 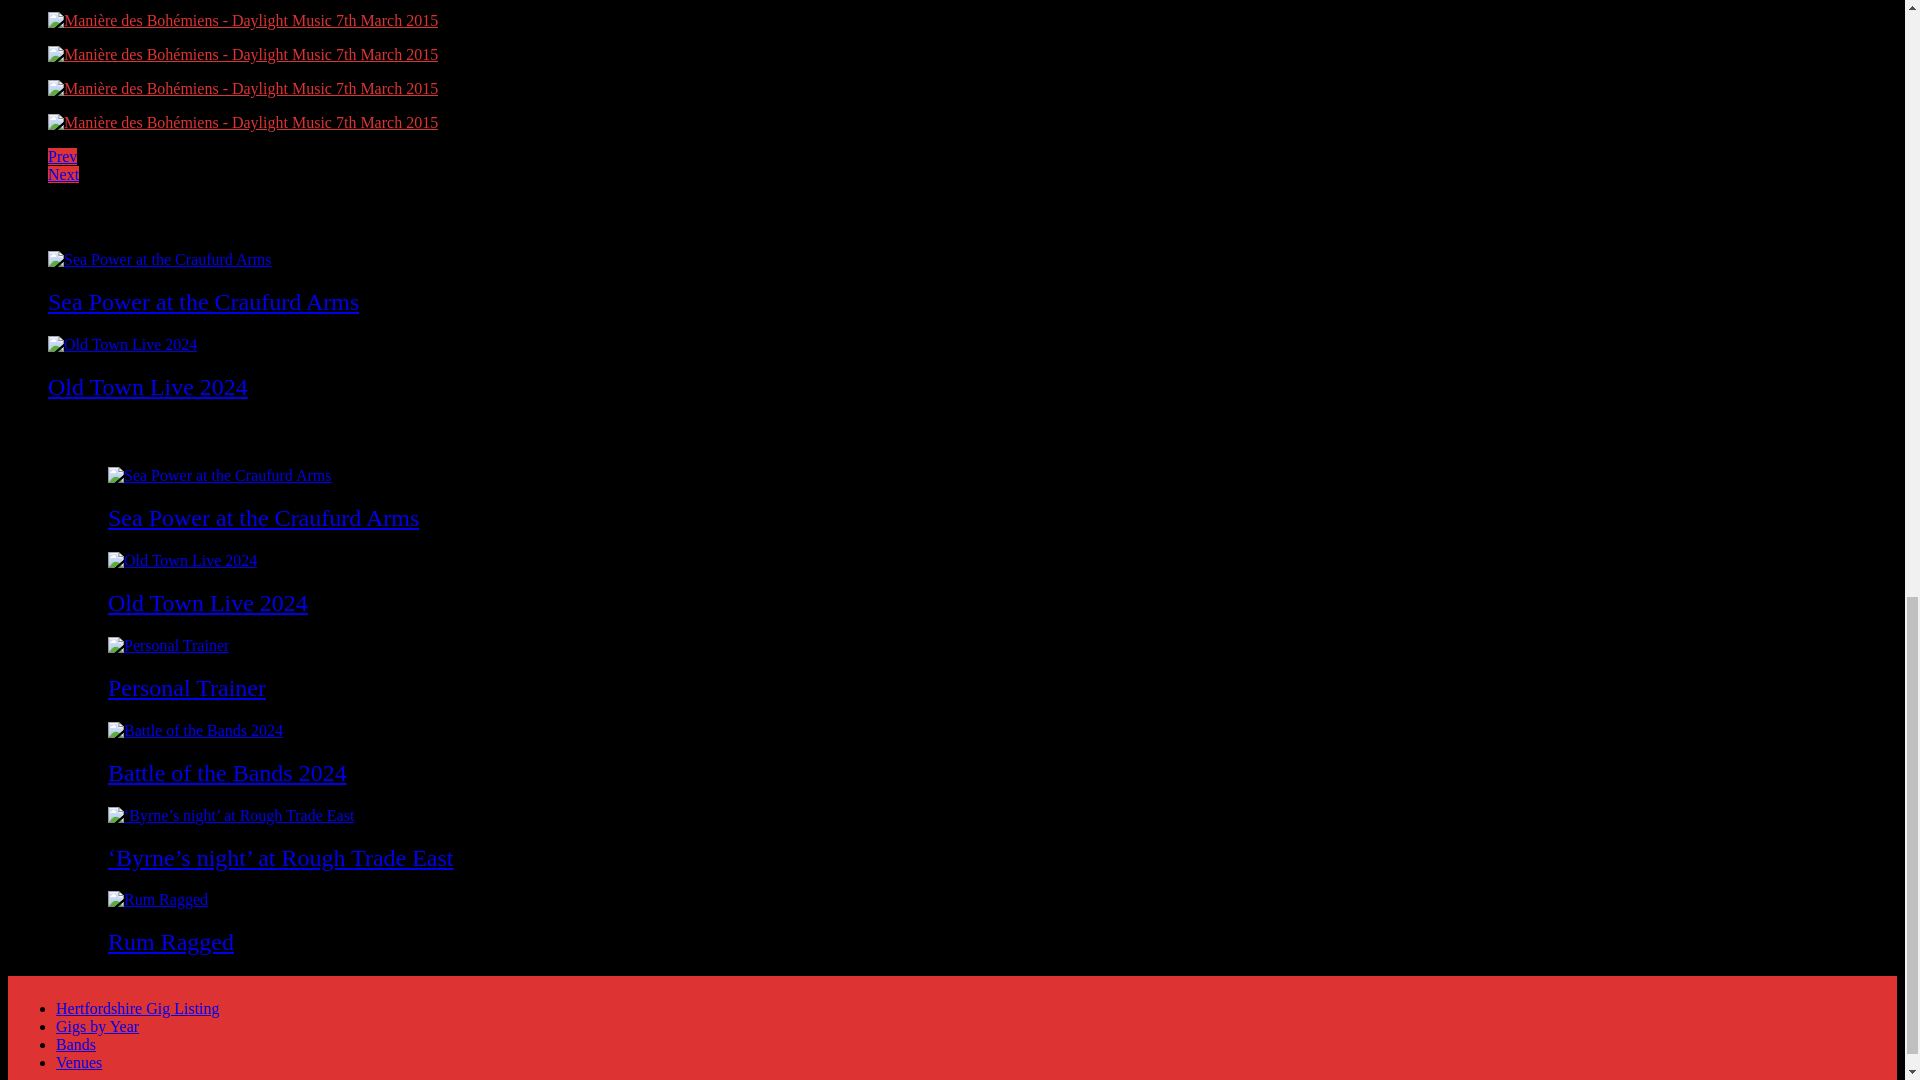 I want to click on Old Town Live 2024, so click(x=148, y=386).